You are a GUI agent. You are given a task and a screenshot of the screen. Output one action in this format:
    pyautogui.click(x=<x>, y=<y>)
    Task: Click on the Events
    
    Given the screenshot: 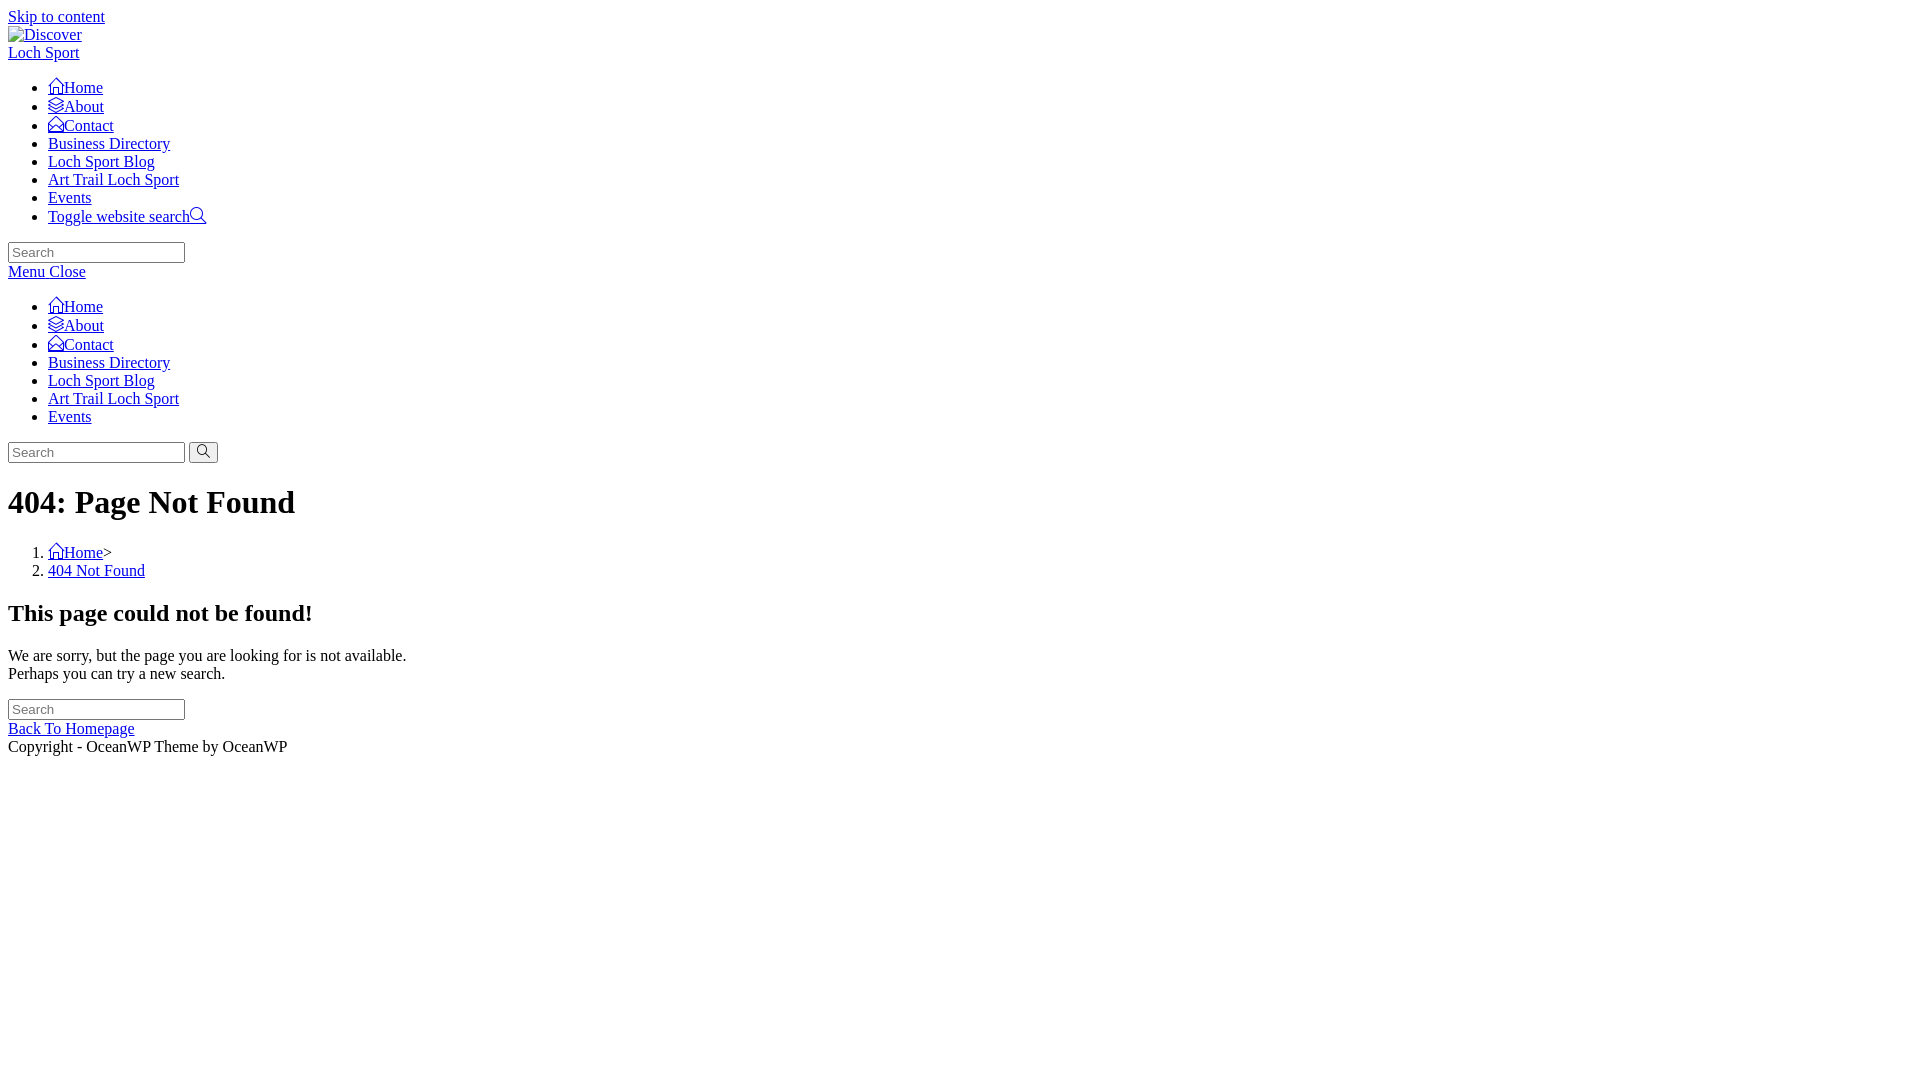 What is the action you would take?
    pyautogui.click(x=70, y=198)
    